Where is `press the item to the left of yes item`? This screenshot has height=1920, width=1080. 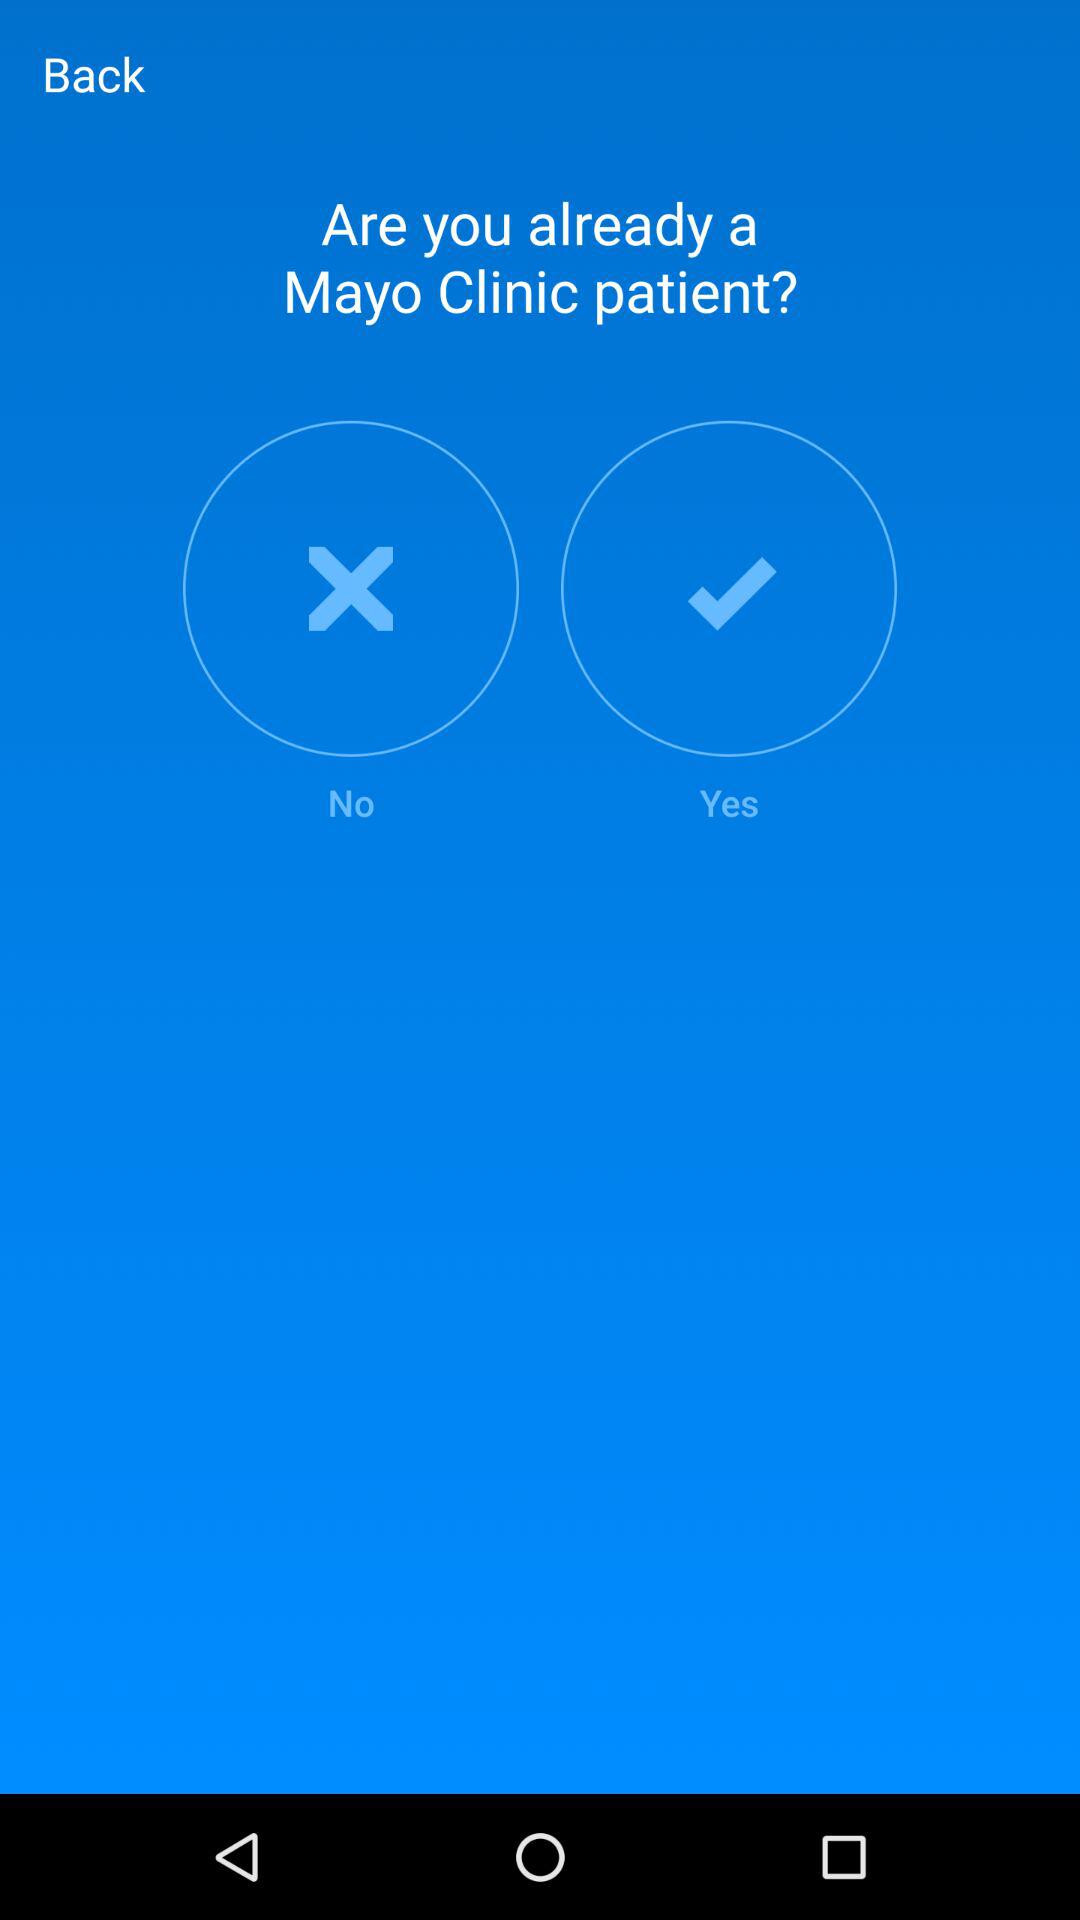 press the item to the left of yes item is located at coordinates (350, 624).